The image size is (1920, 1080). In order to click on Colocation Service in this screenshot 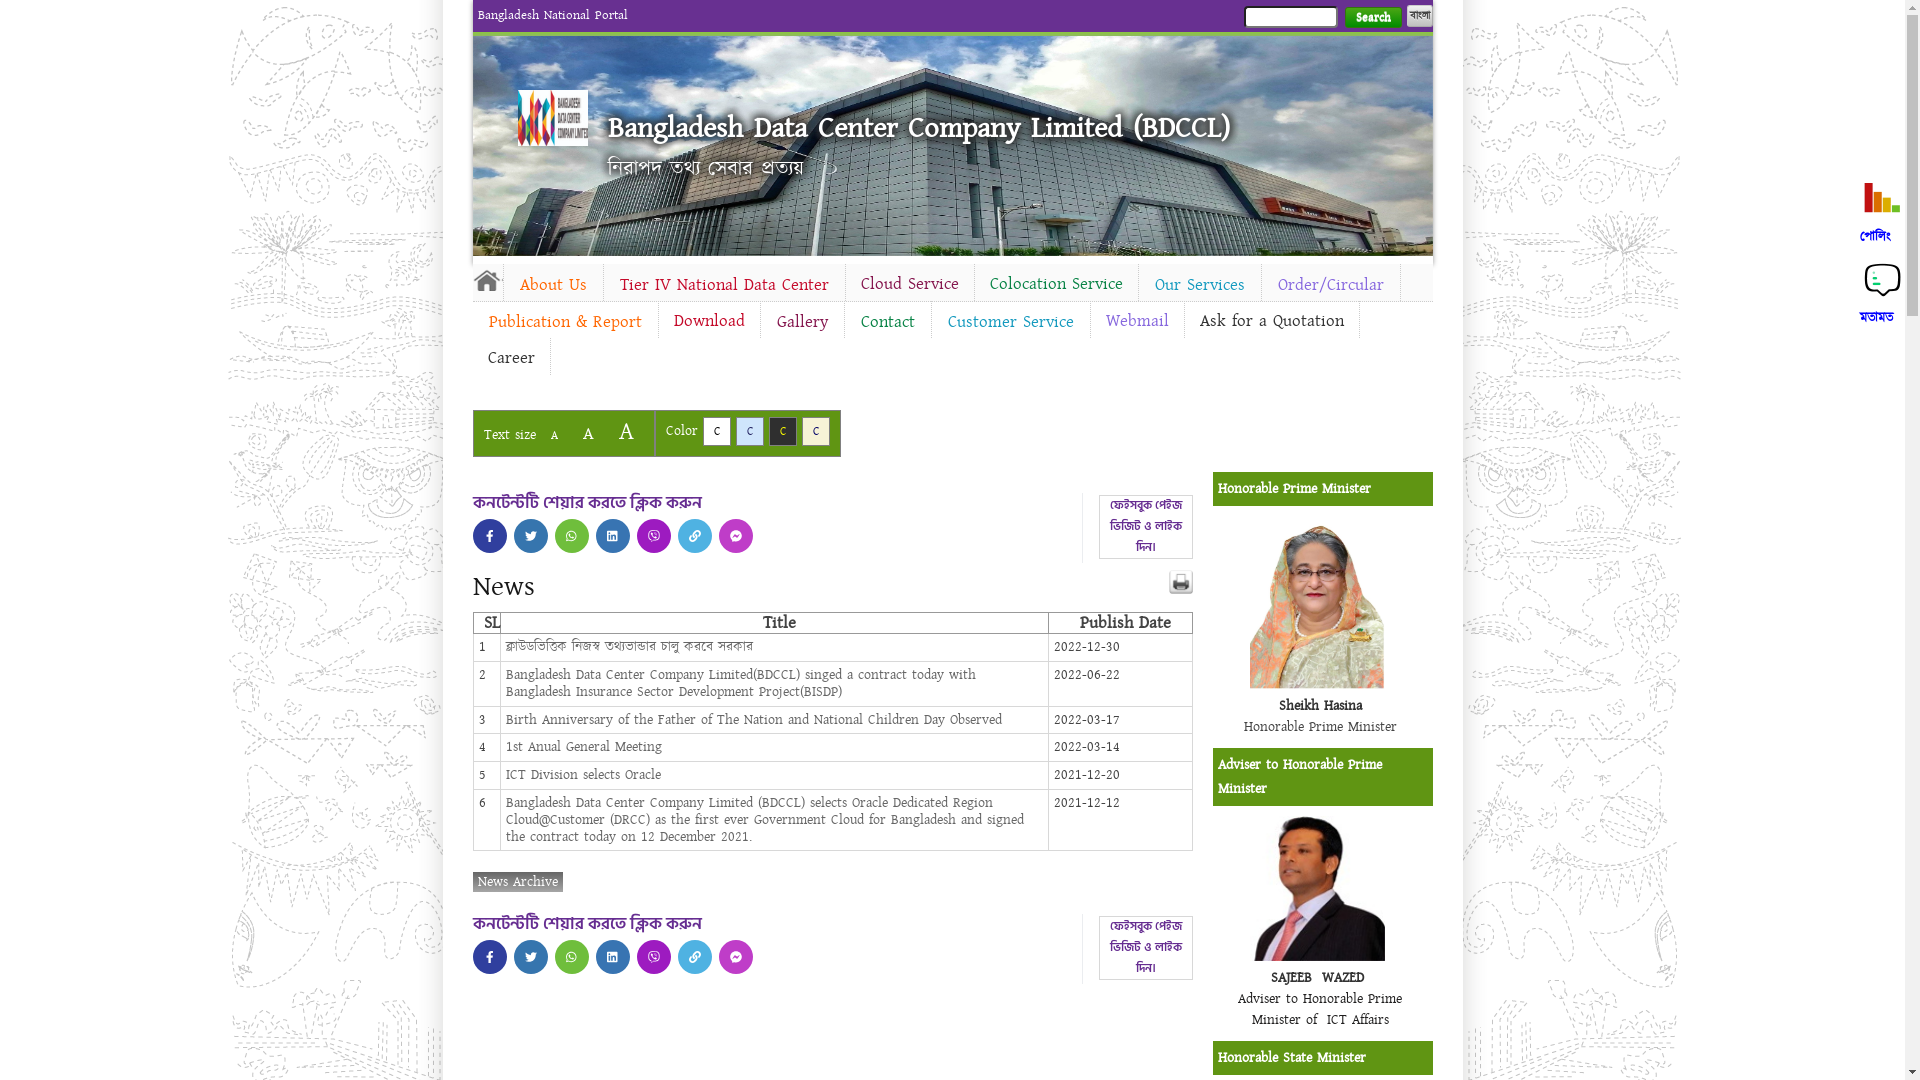, I will do `click(1056, 284)`.